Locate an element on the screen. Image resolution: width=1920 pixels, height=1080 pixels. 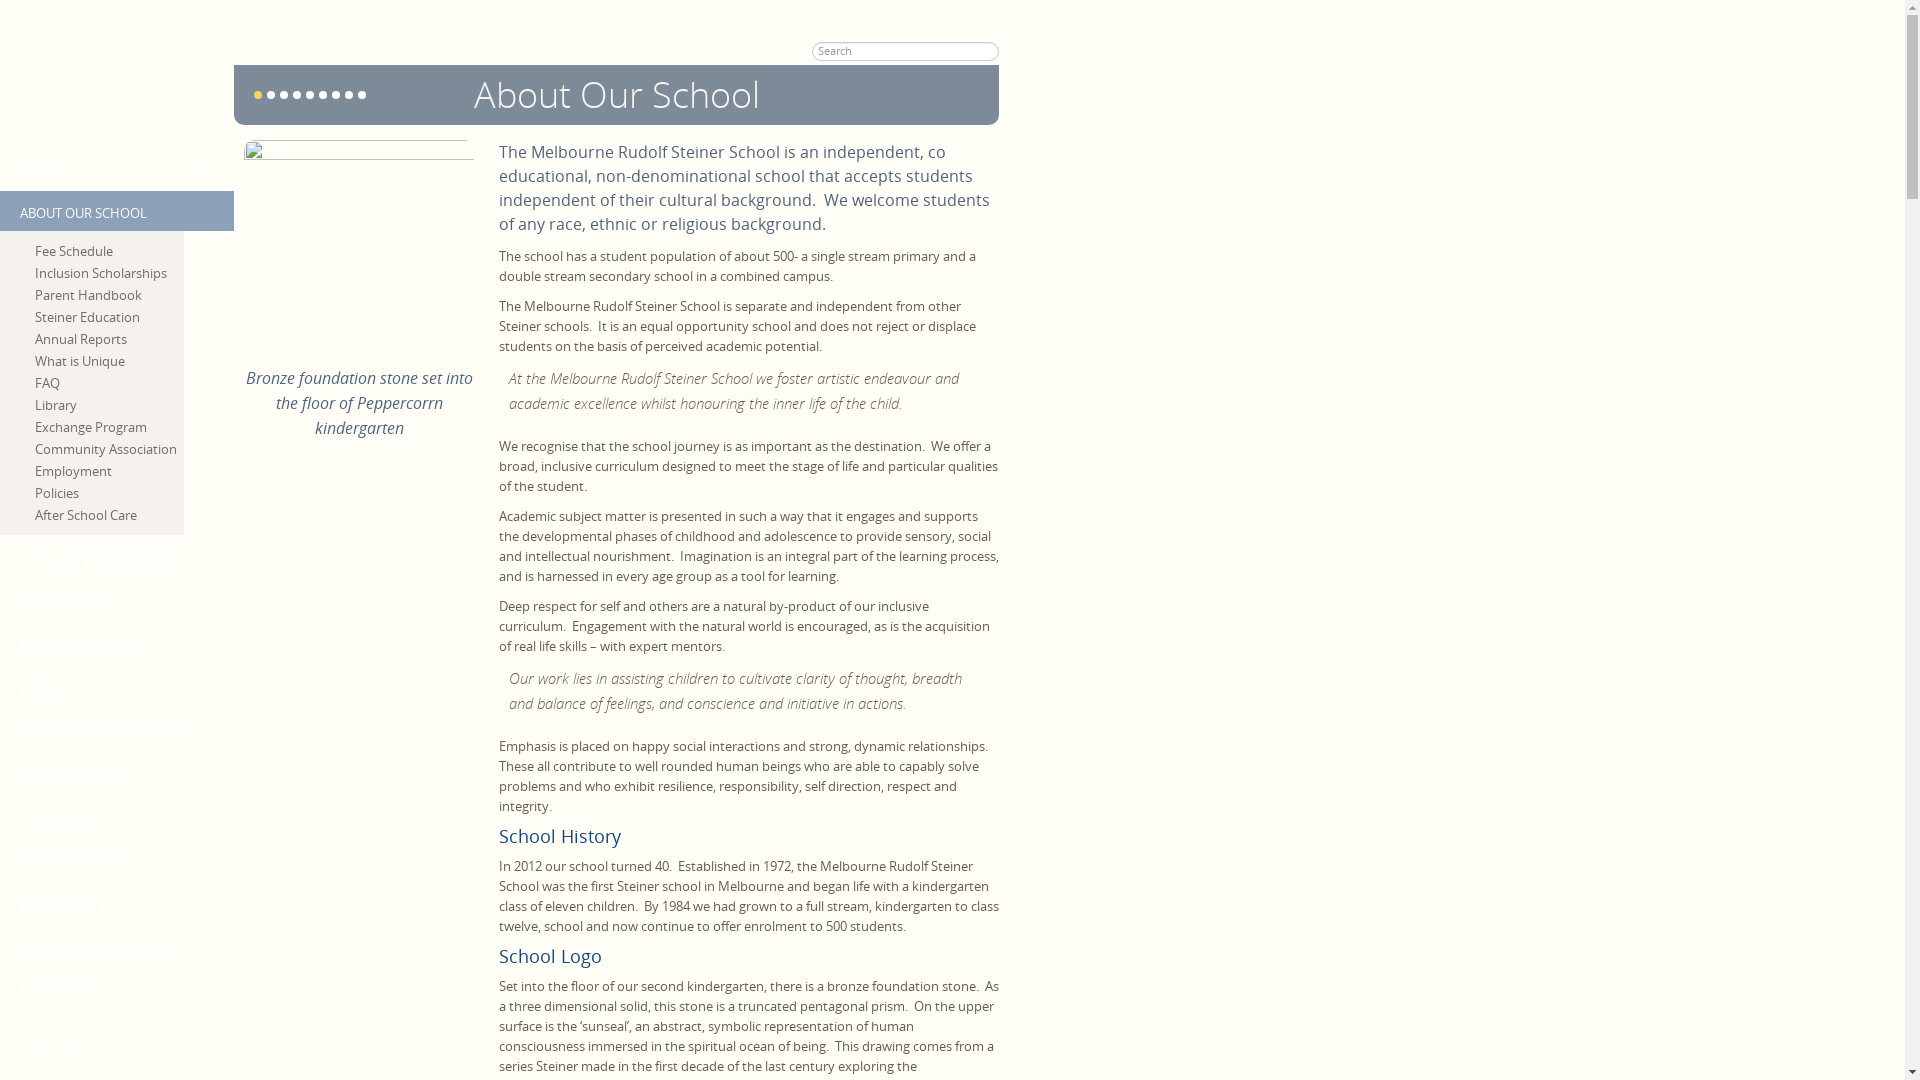
CALENDAR OF EVENTS is located at coordinates (110, 644).